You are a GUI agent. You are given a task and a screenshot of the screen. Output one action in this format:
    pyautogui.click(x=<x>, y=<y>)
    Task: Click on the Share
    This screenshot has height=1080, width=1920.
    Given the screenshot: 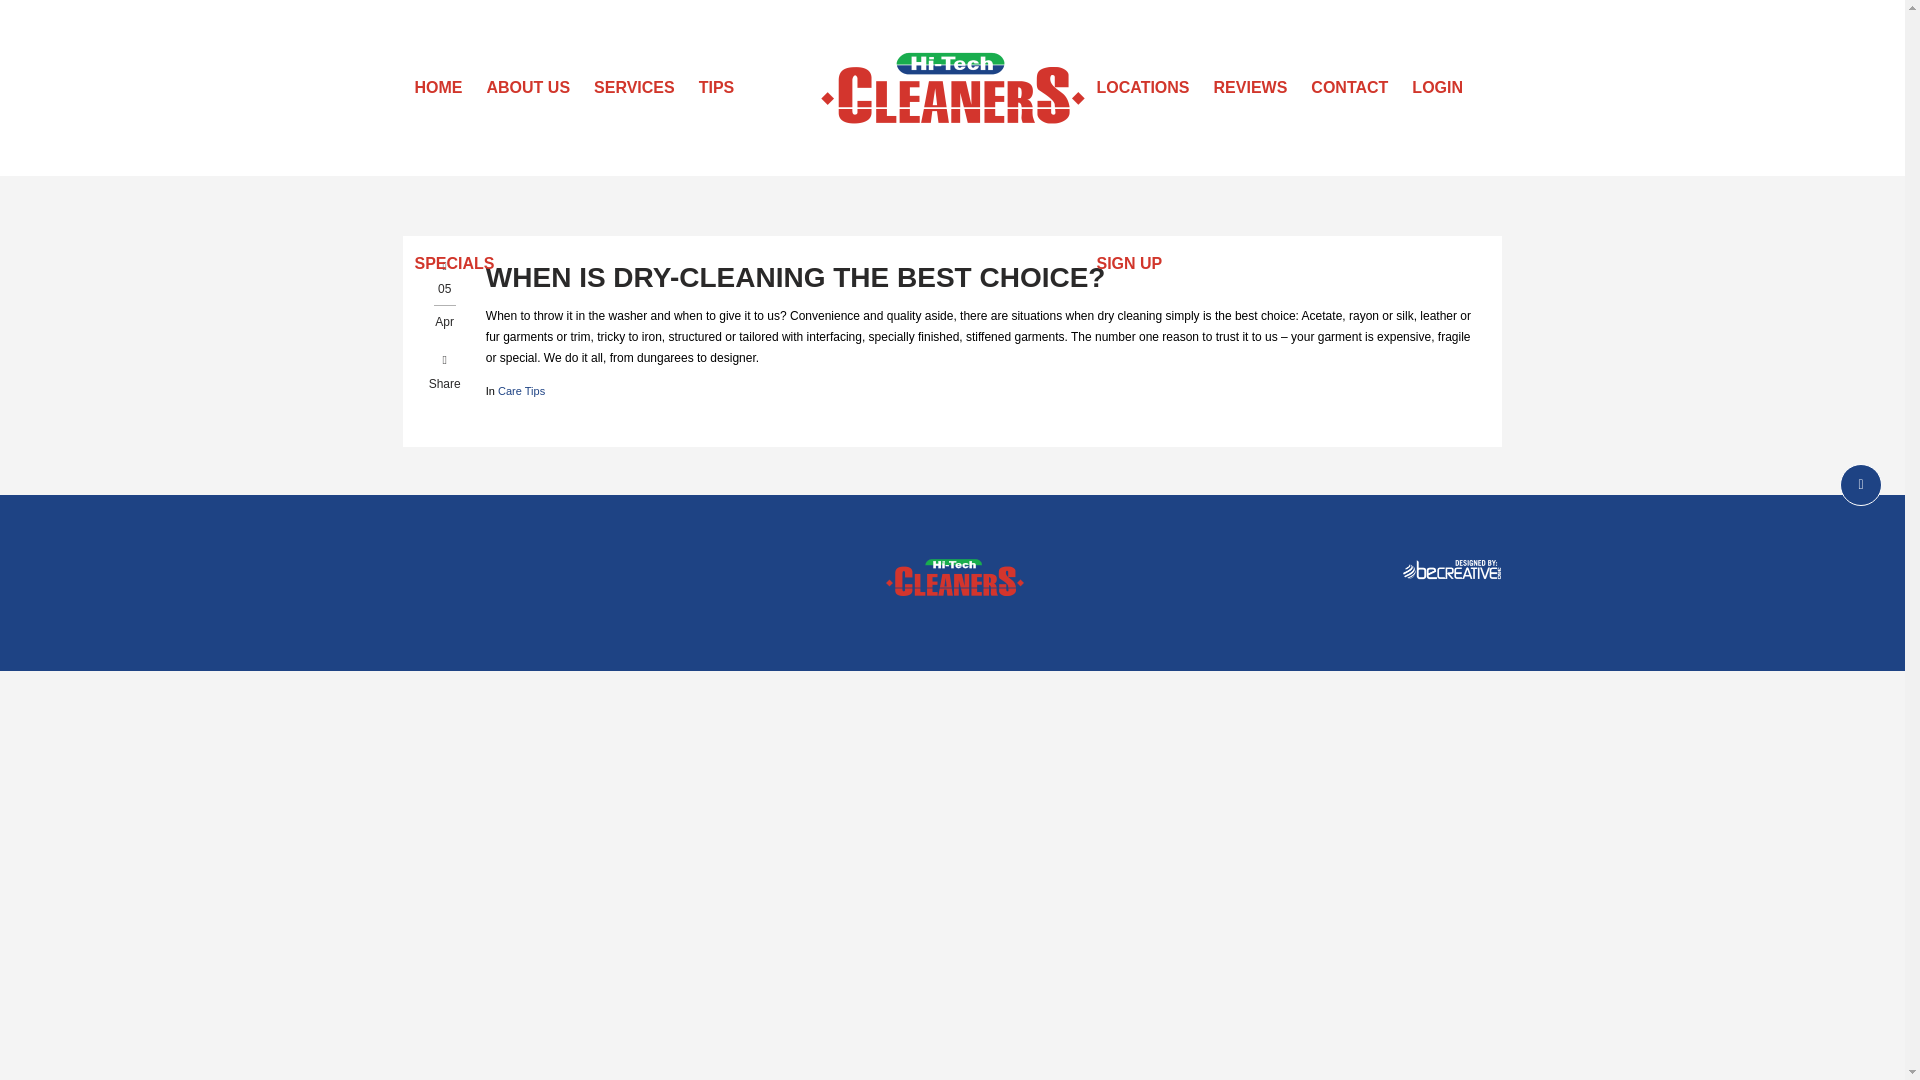 What is the action you would take?
    pyautogui.click(x=444, y=370)
    